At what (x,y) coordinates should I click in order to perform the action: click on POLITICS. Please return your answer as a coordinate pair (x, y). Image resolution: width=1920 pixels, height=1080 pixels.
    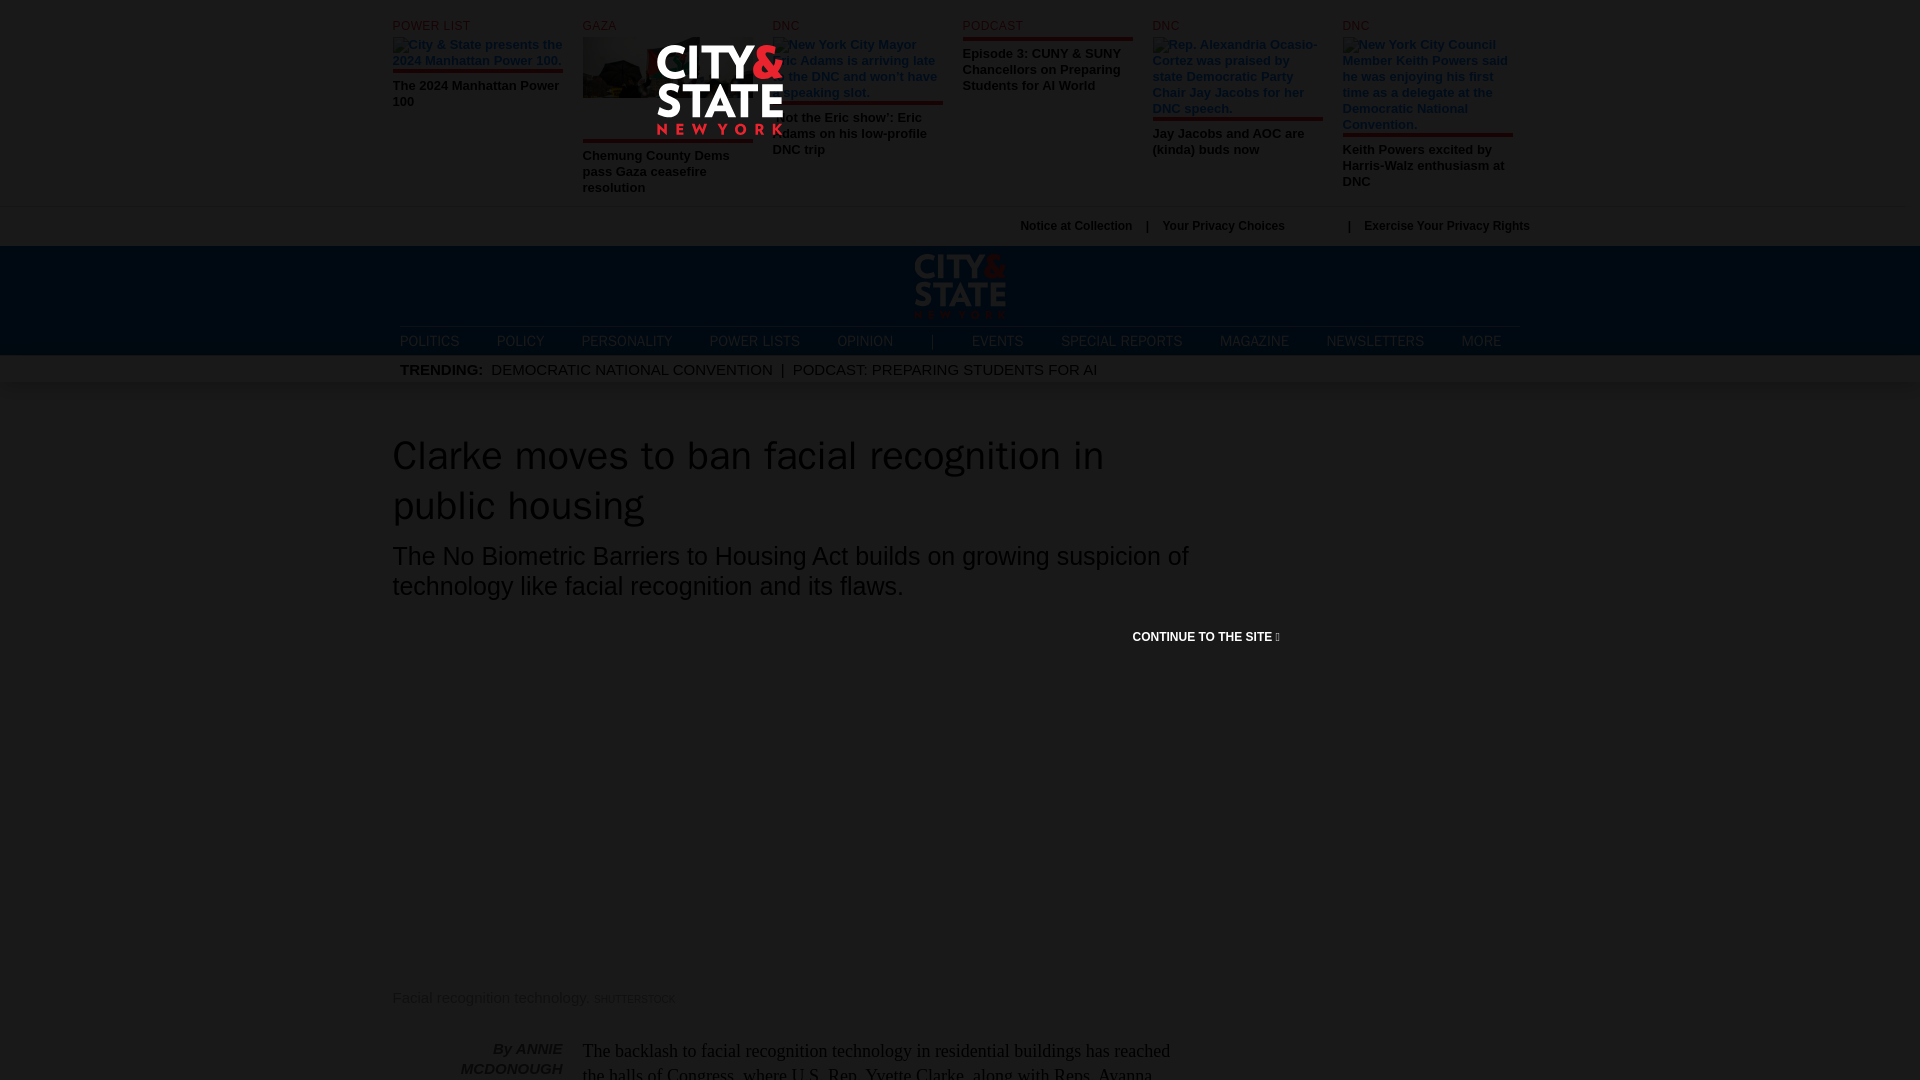
    Looking at the image, I should click on (755, 340).